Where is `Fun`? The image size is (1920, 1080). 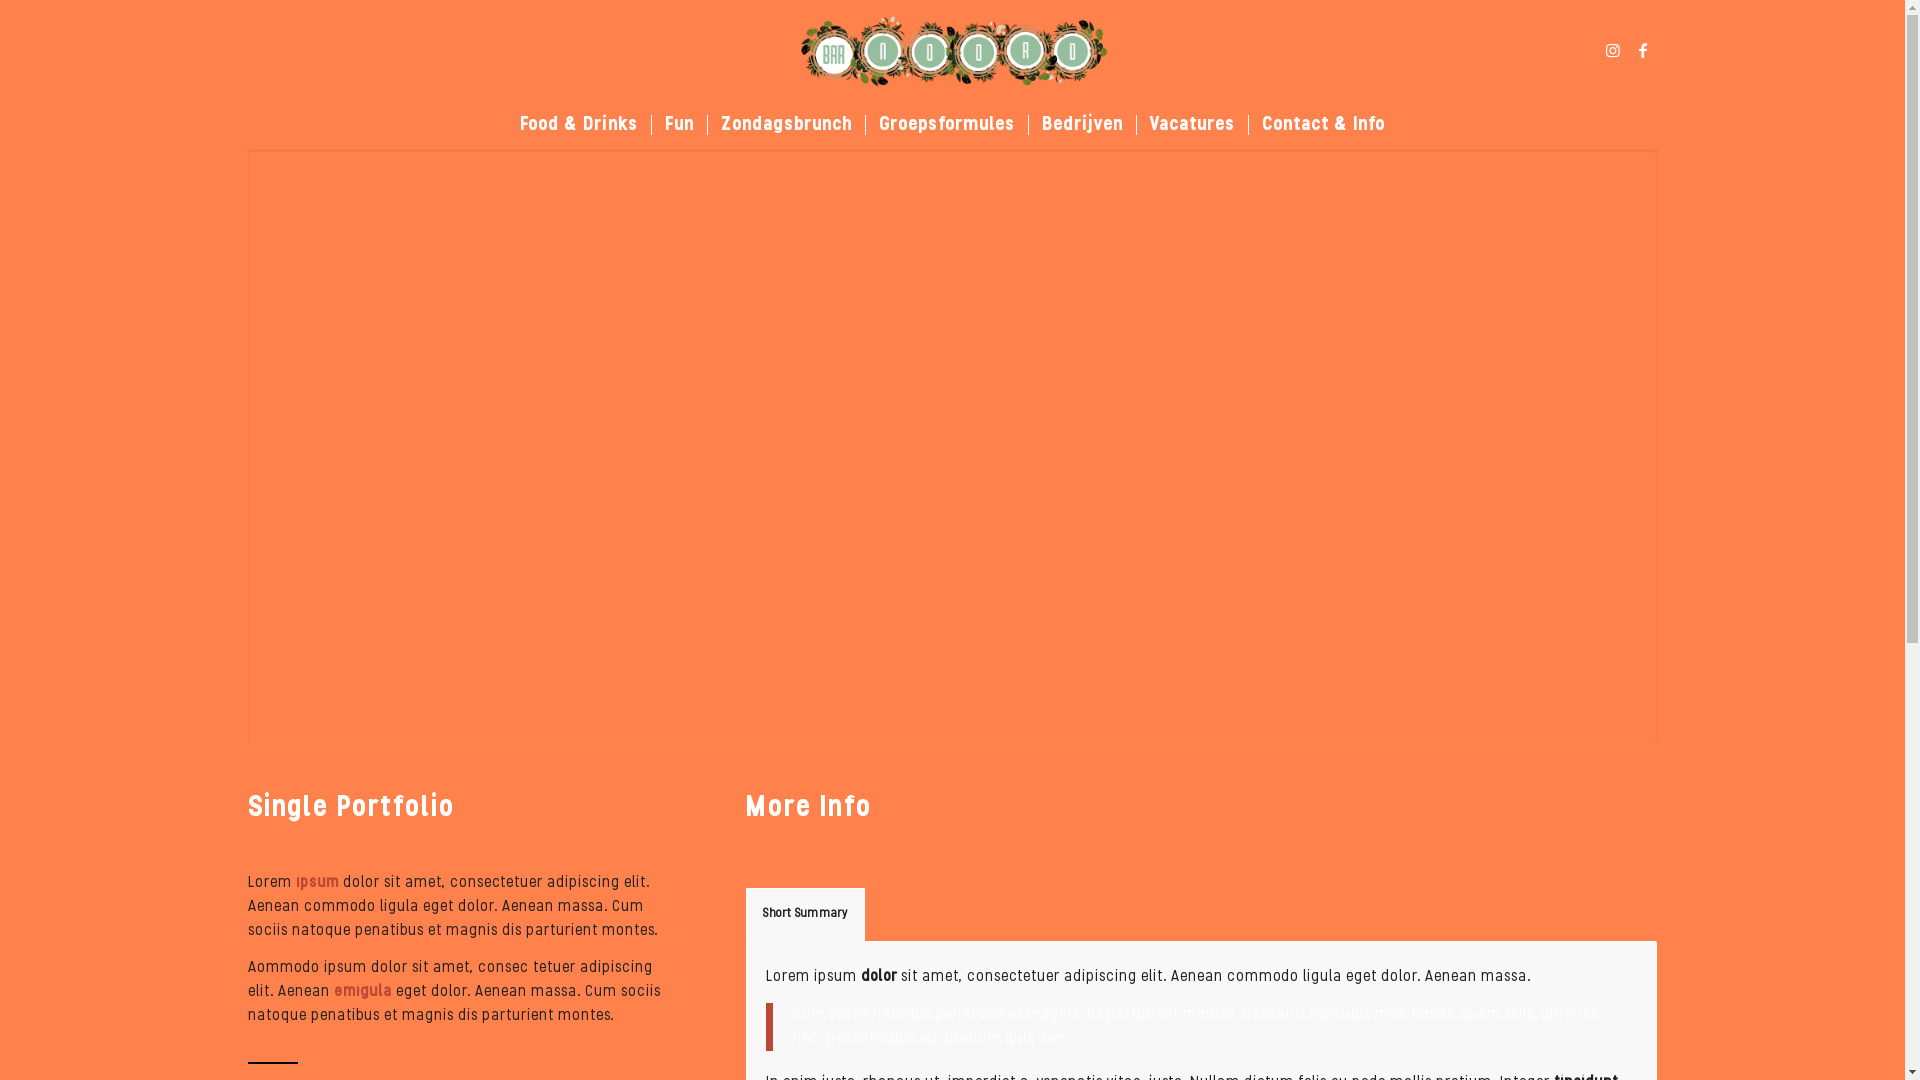
Fun is located at coordinates (679, 125).